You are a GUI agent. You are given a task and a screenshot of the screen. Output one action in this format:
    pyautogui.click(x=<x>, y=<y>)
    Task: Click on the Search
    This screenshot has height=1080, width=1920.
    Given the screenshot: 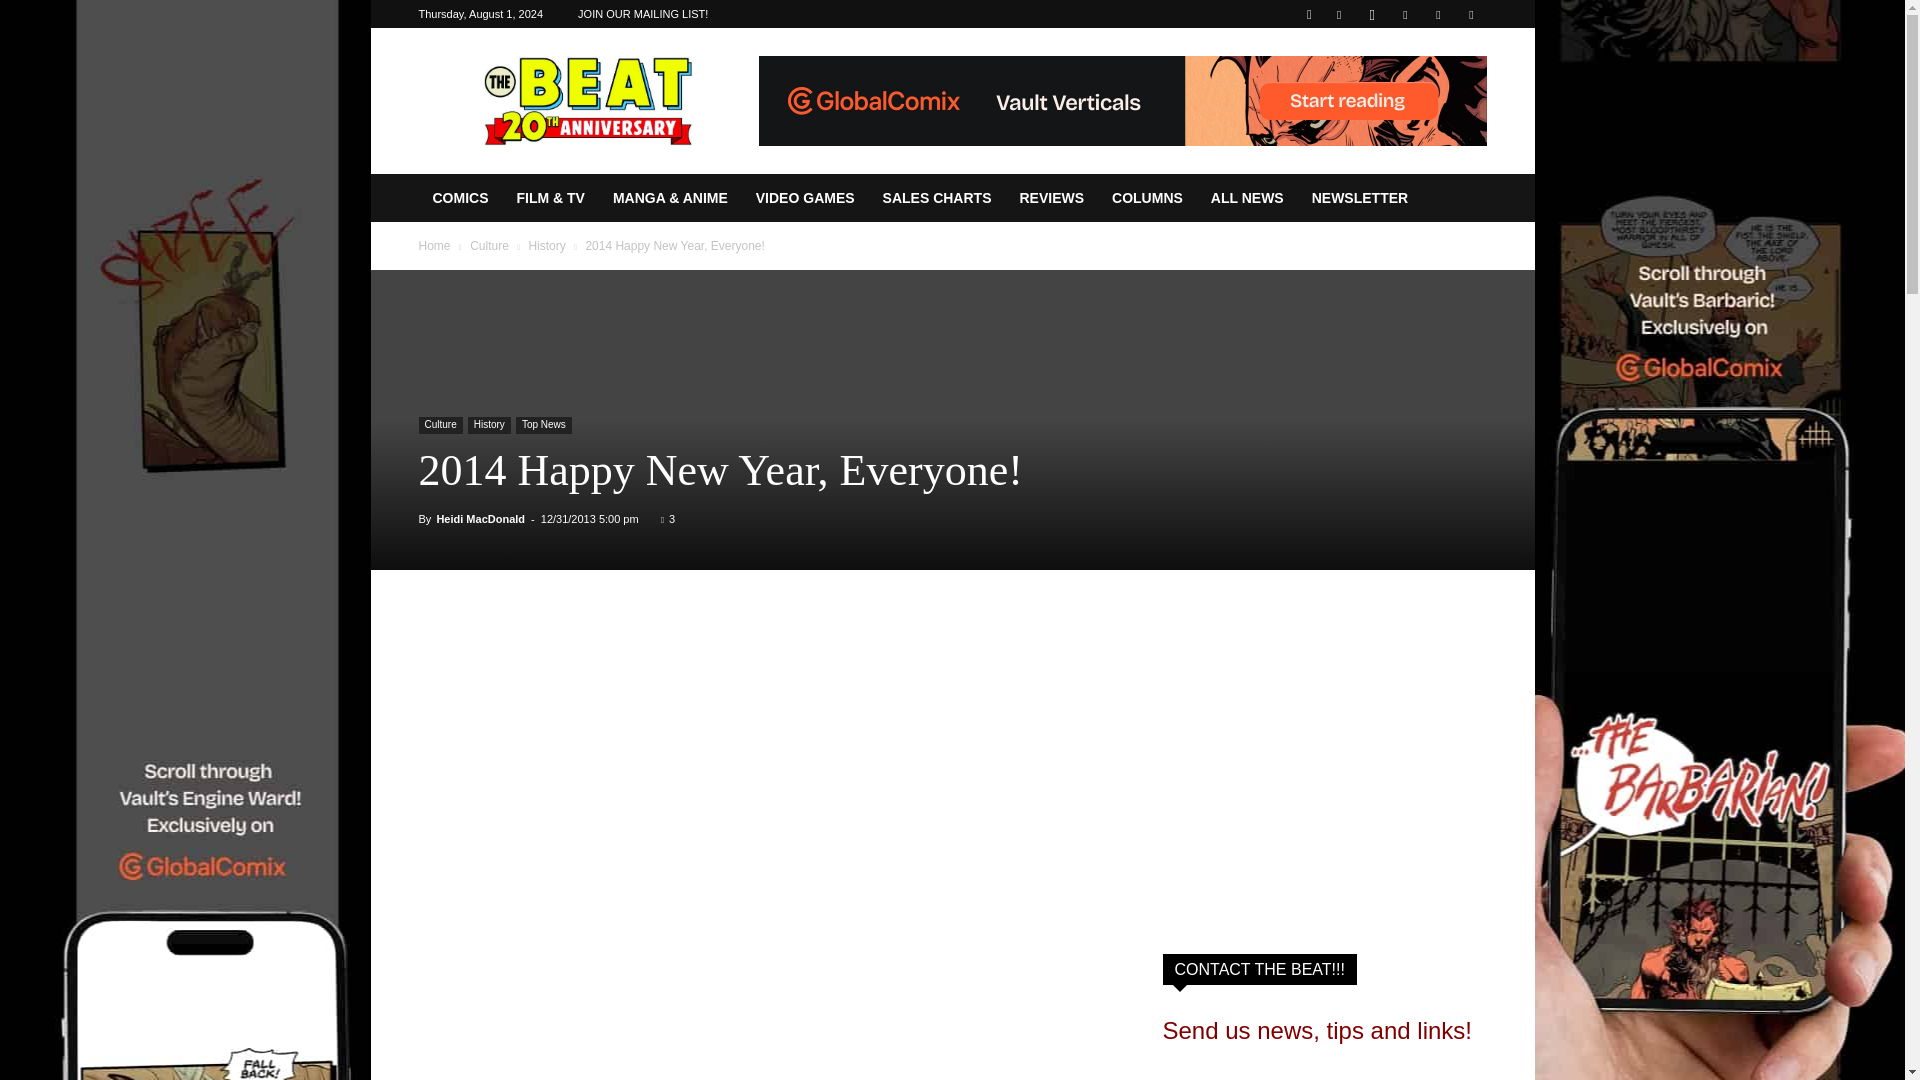 What is the action you would take?
    pyautogui.click(x=1430, y=85)
    